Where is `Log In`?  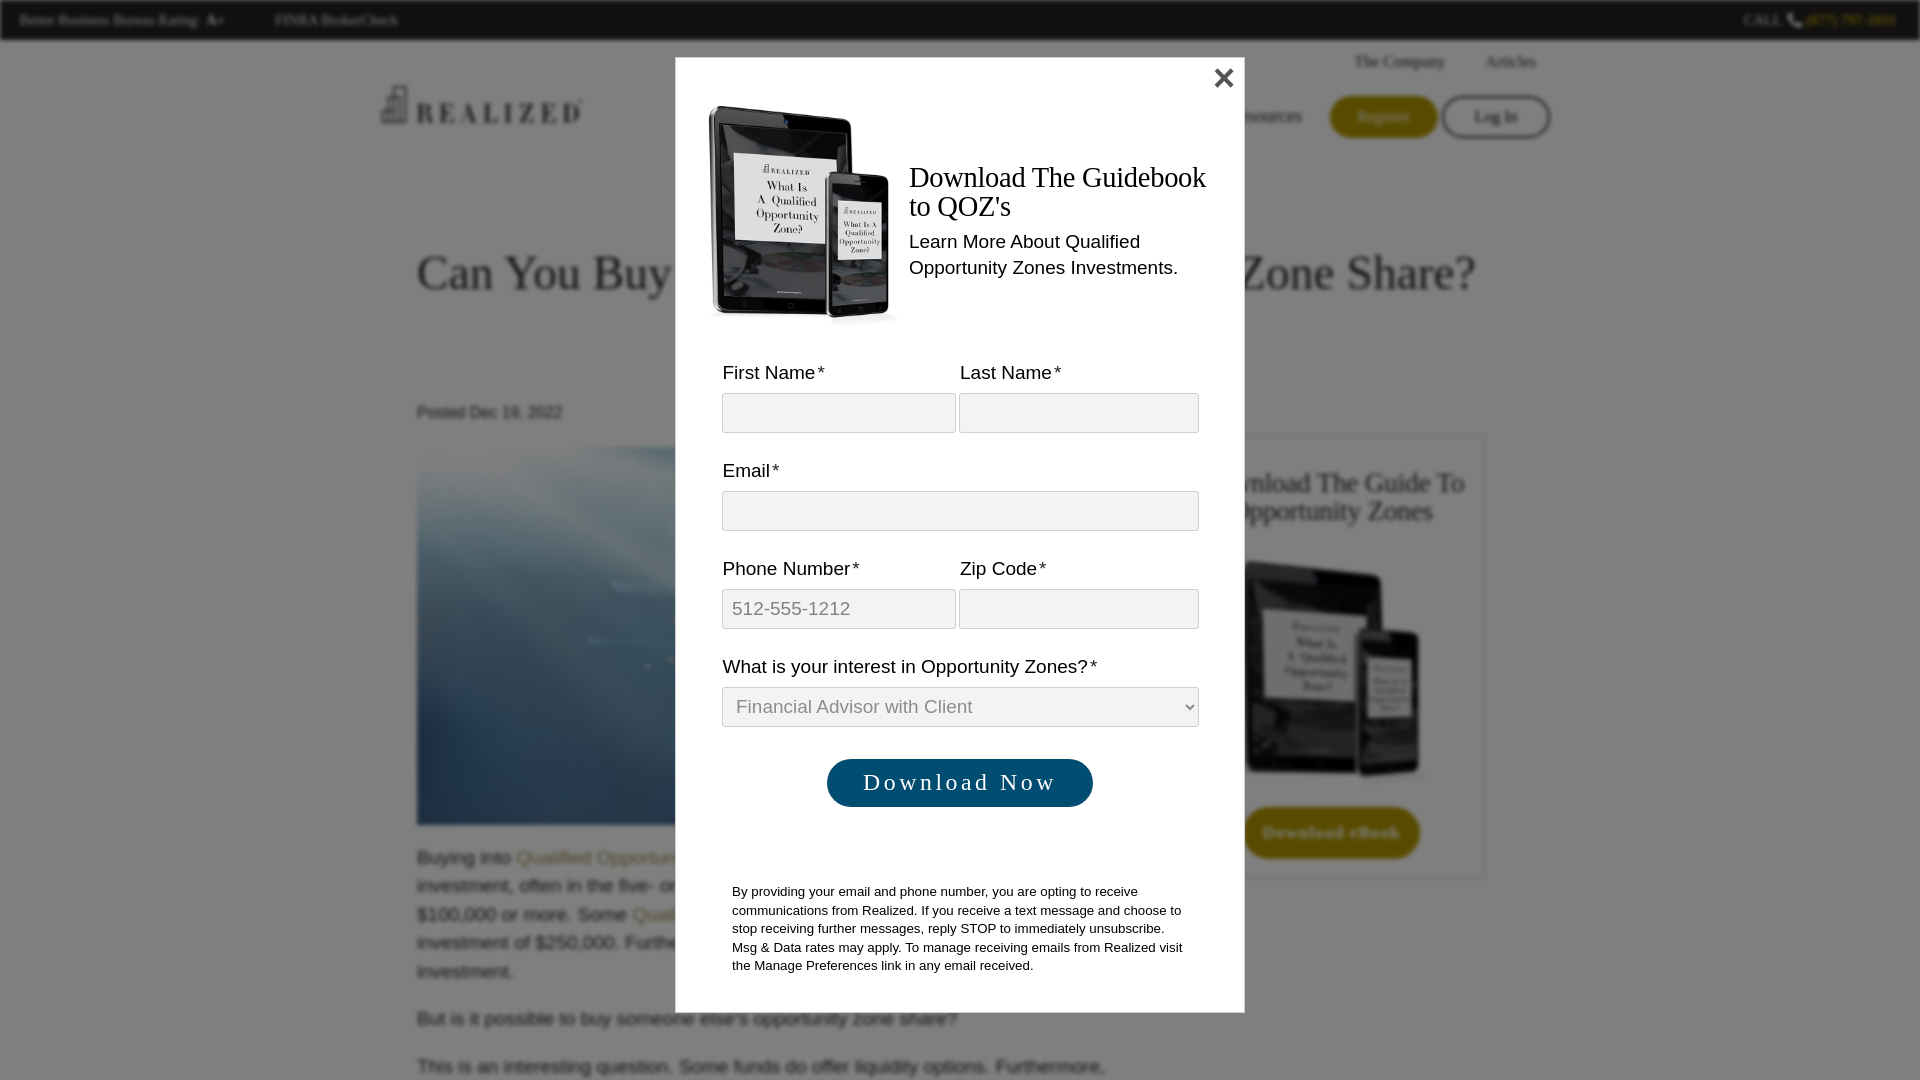
Log In is located at coordinates (1495, 117).